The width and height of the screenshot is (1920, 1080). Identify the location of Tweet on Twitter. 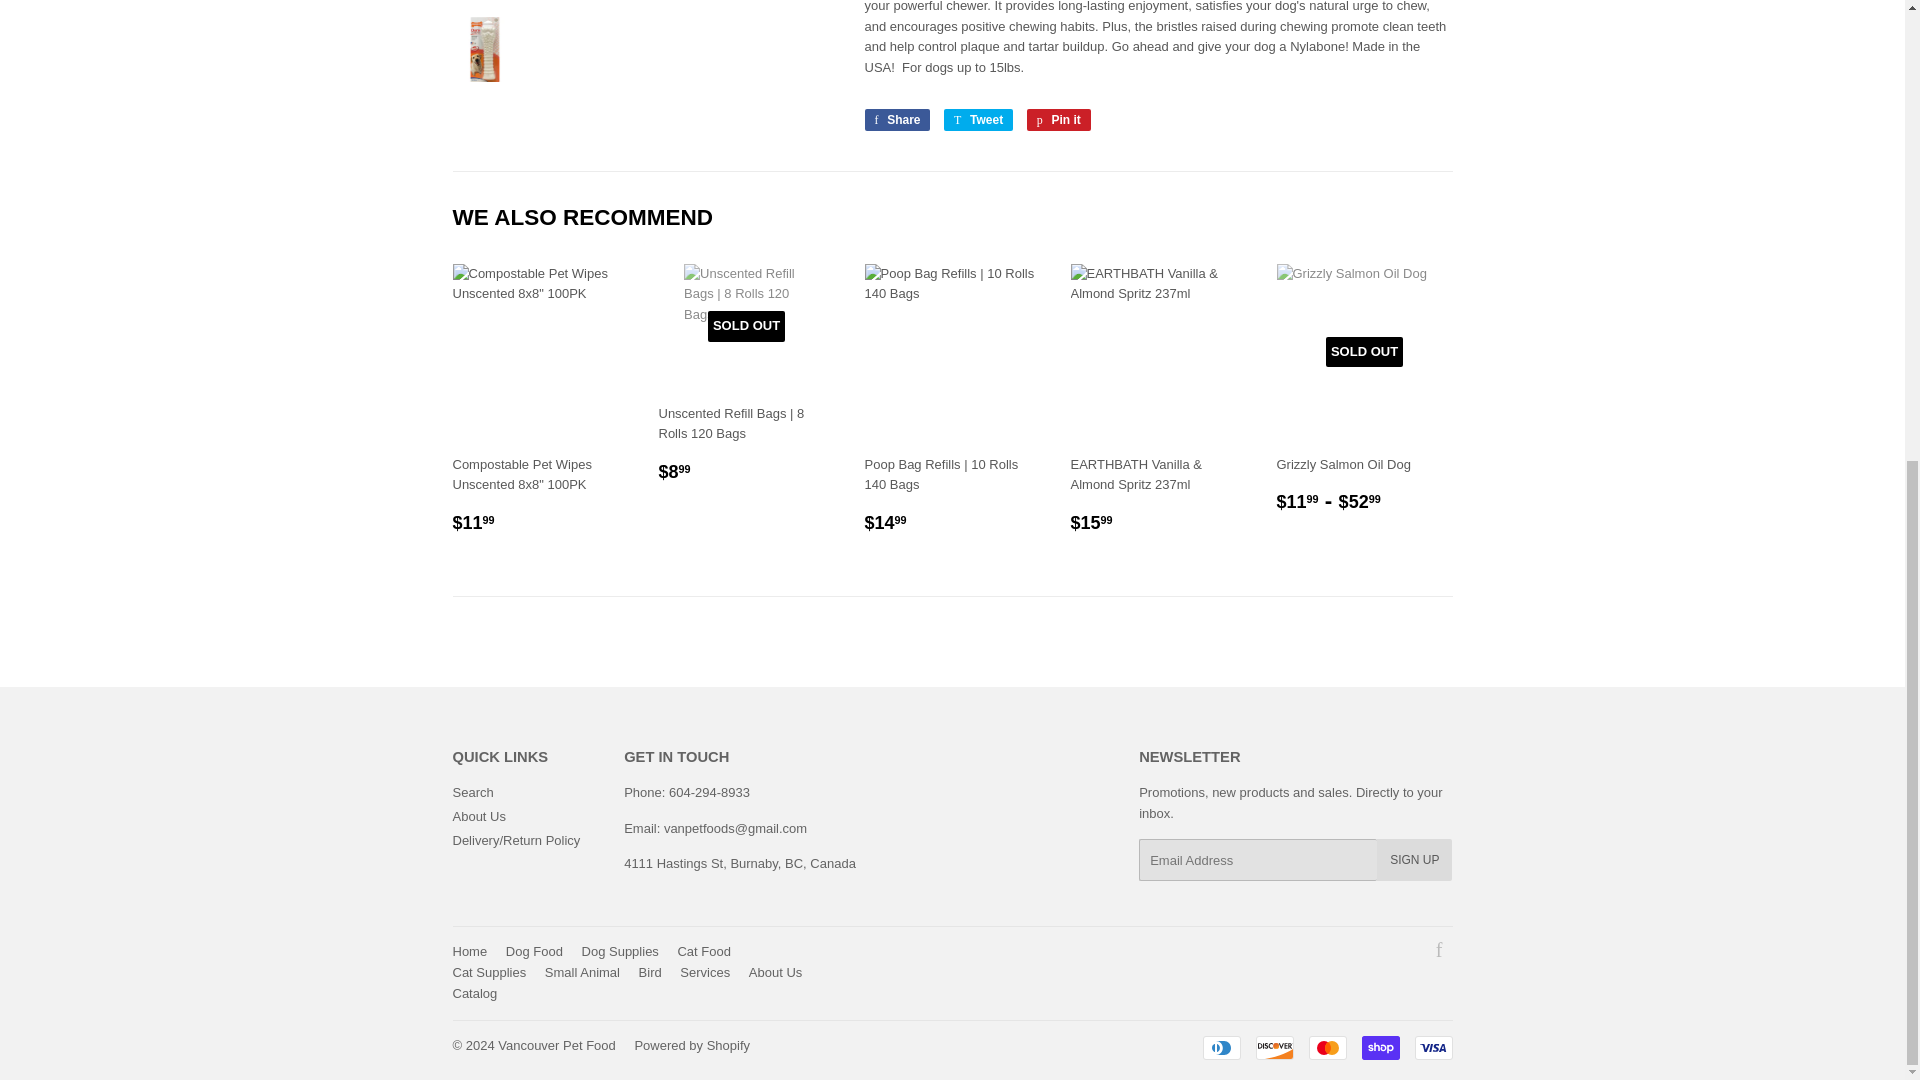
(978, 120).